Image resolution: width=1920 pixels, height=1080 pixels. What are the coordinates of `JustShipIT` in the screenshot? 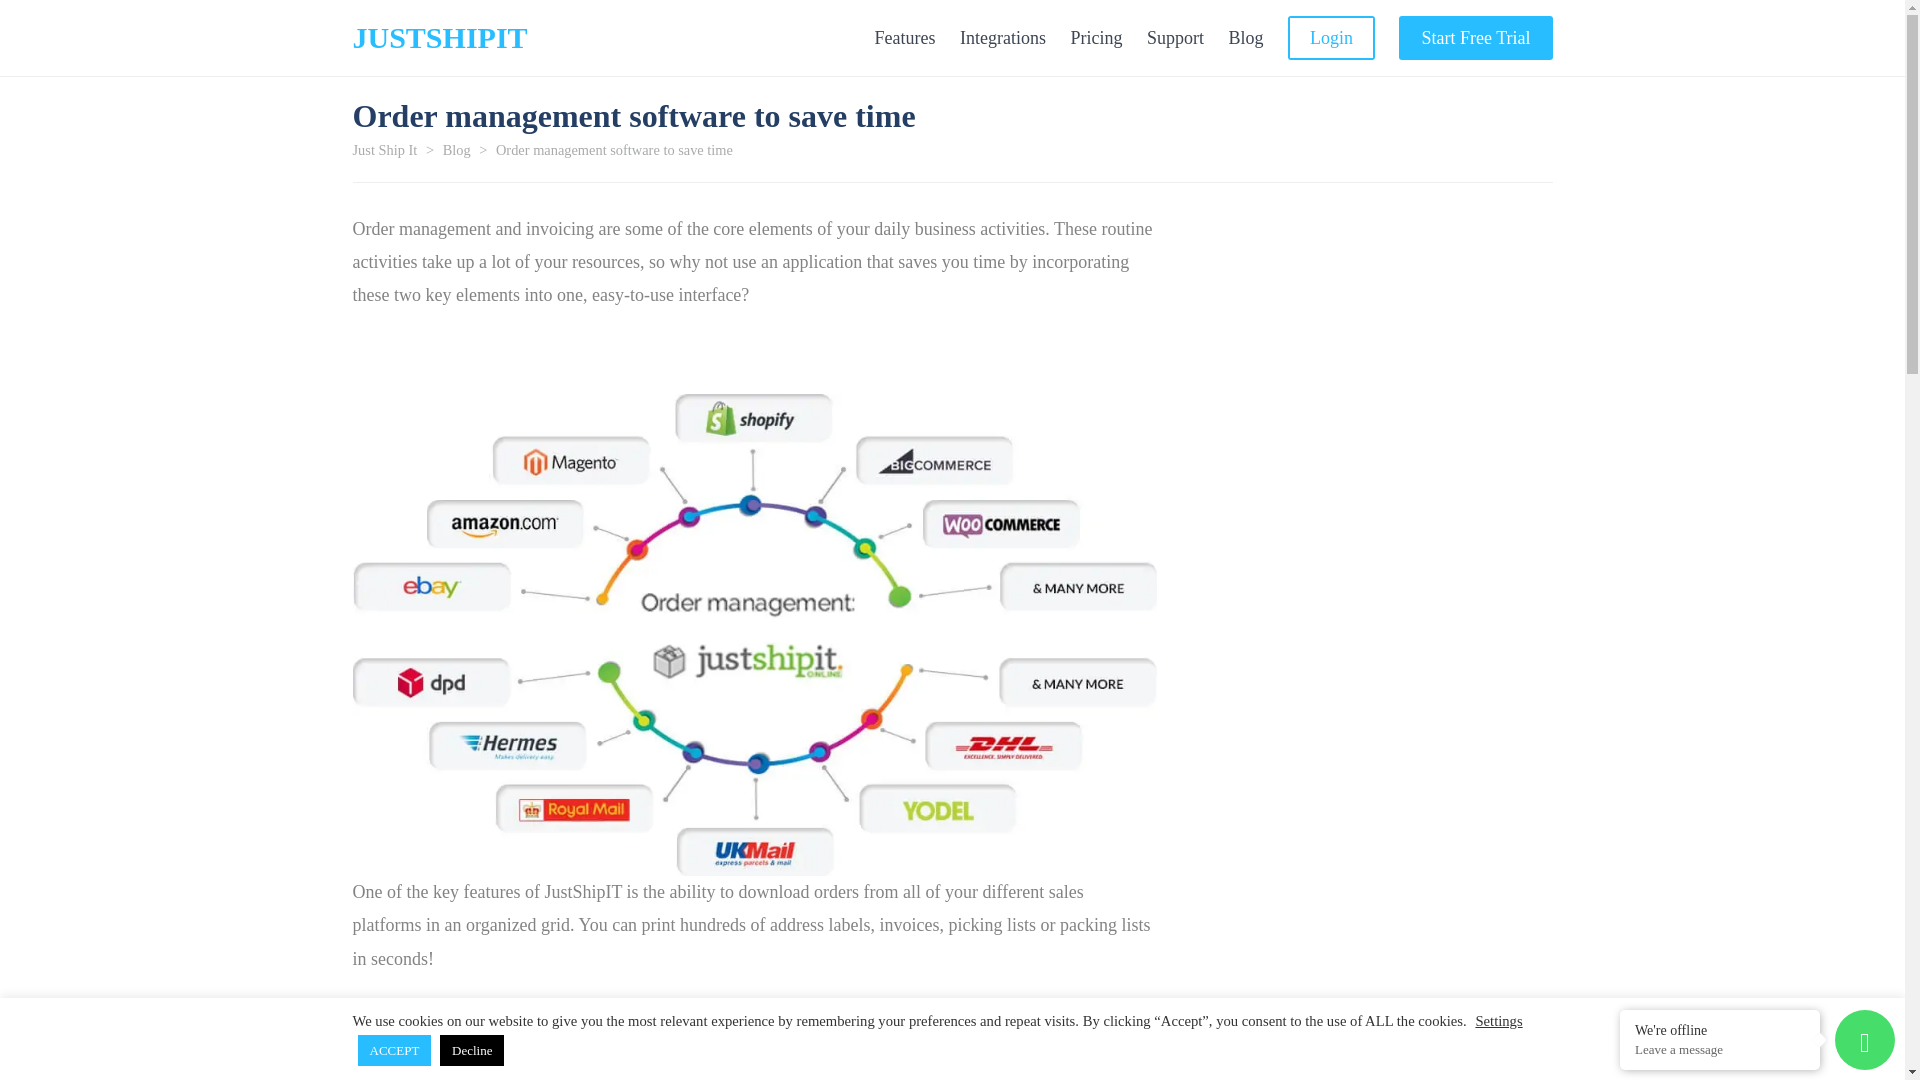 It's located at (438, 37).